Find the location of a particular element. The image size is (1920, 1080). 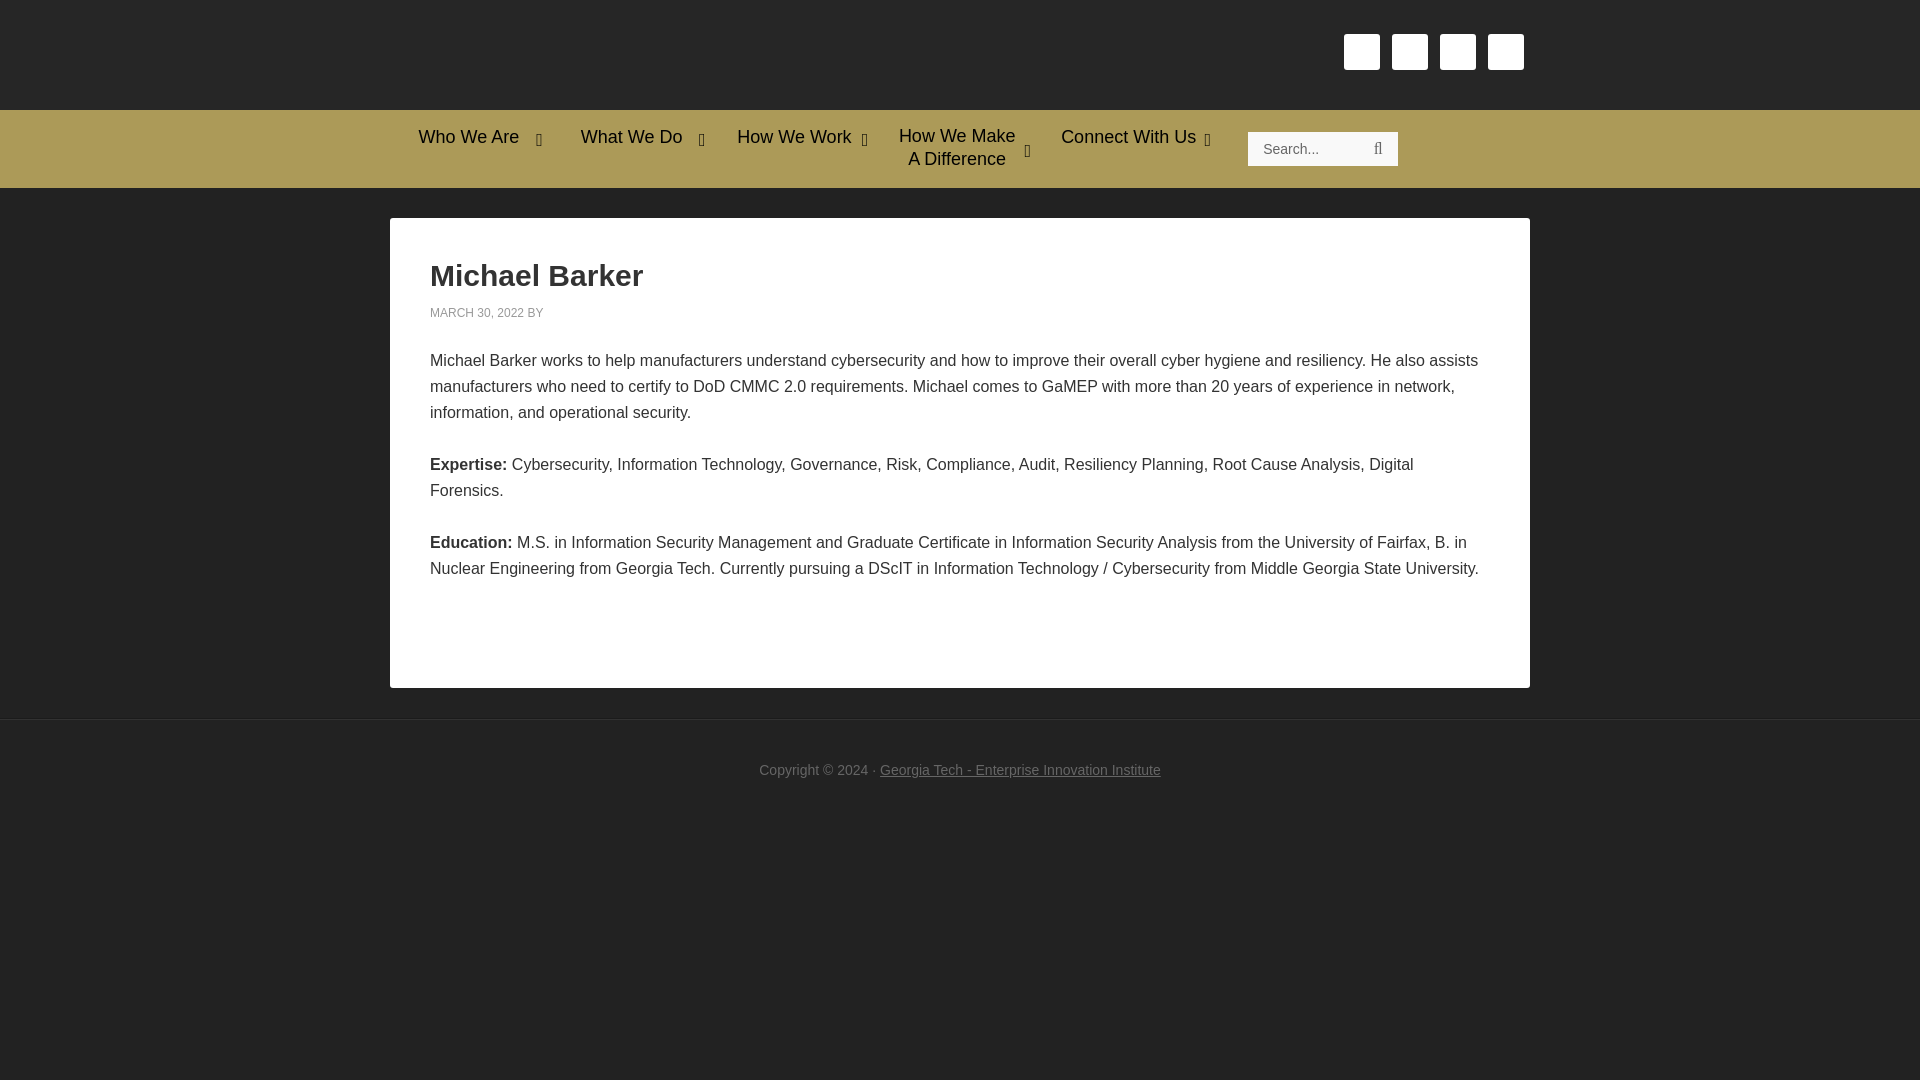

Georgia Tech - Enterprise Innovation Institute is located at coordinates (1020, 770).